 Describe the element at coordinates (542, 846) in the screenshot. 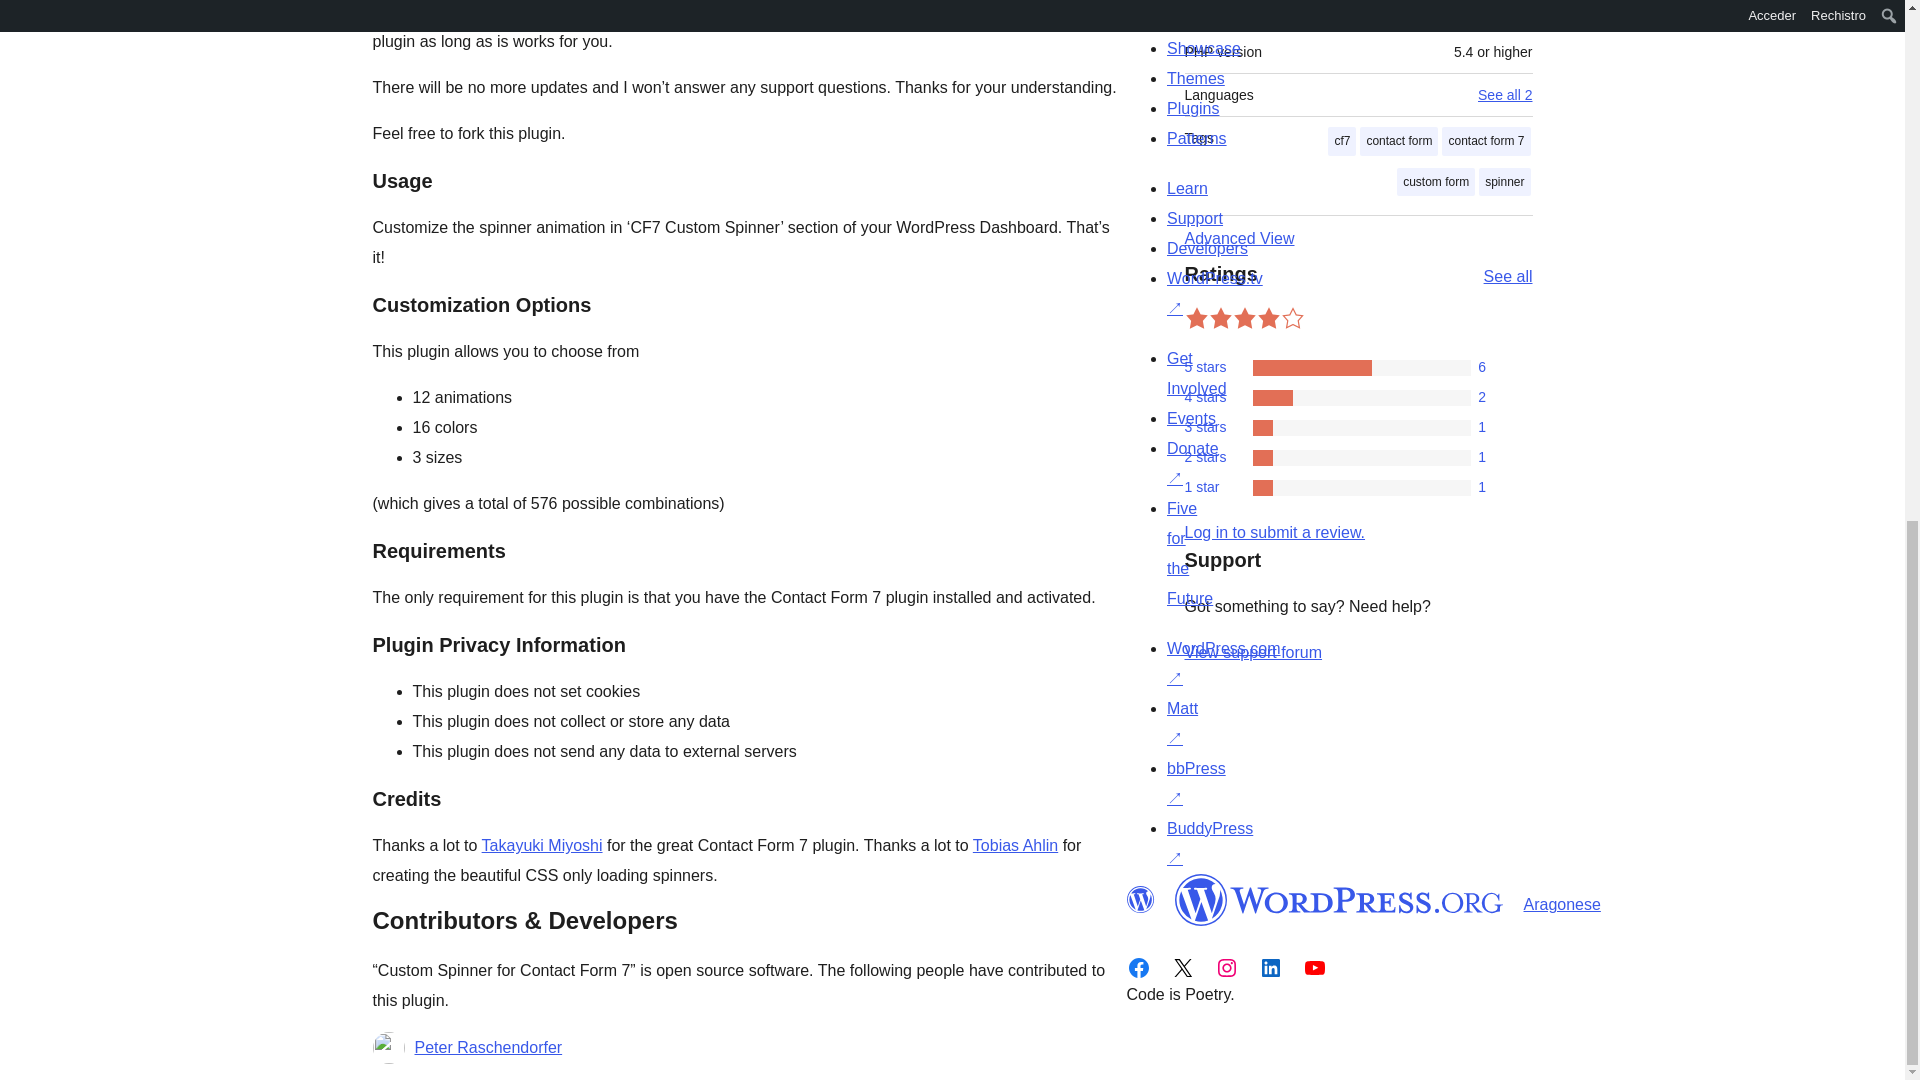

I see `Takayuki Miyoshi` at that location.